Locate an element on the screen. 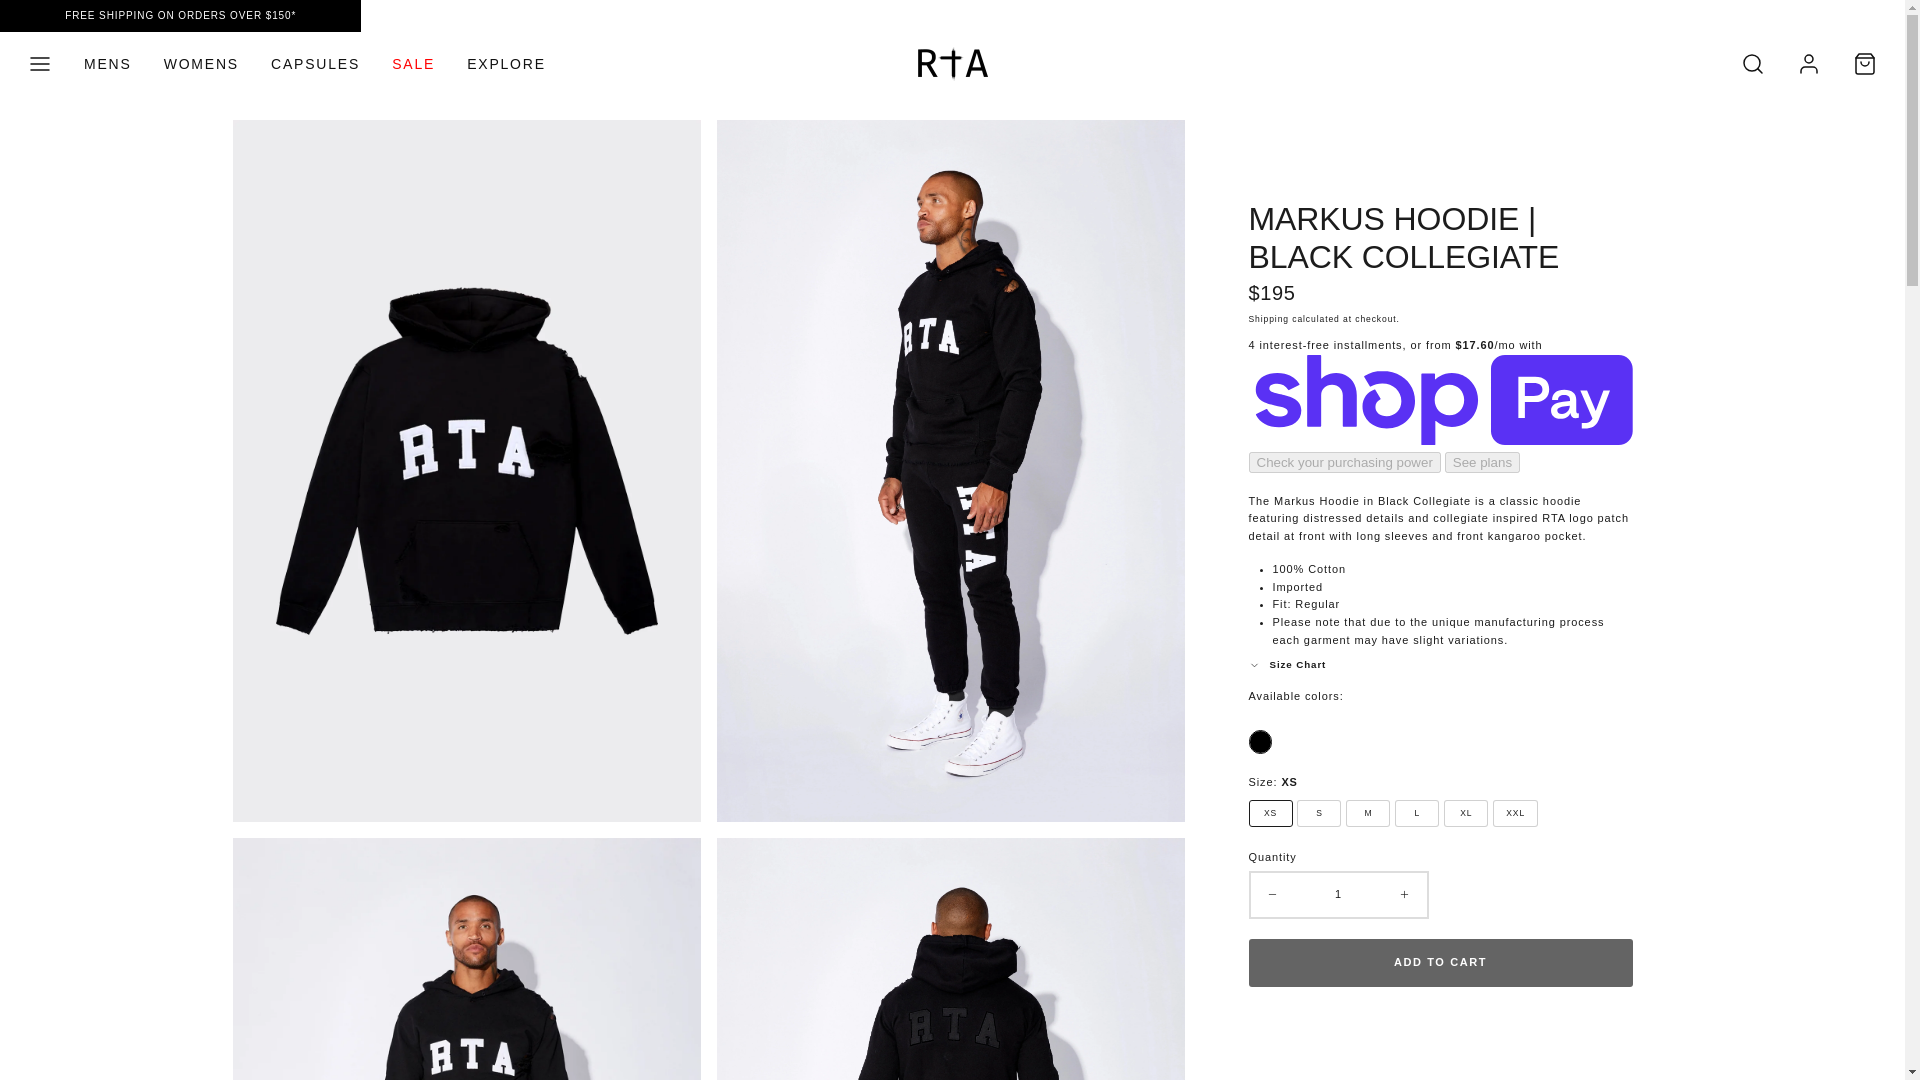 Image resolution: width=1920 pixels, height=1080 pixels. EXPLORE is located at coordinates (506, 64).